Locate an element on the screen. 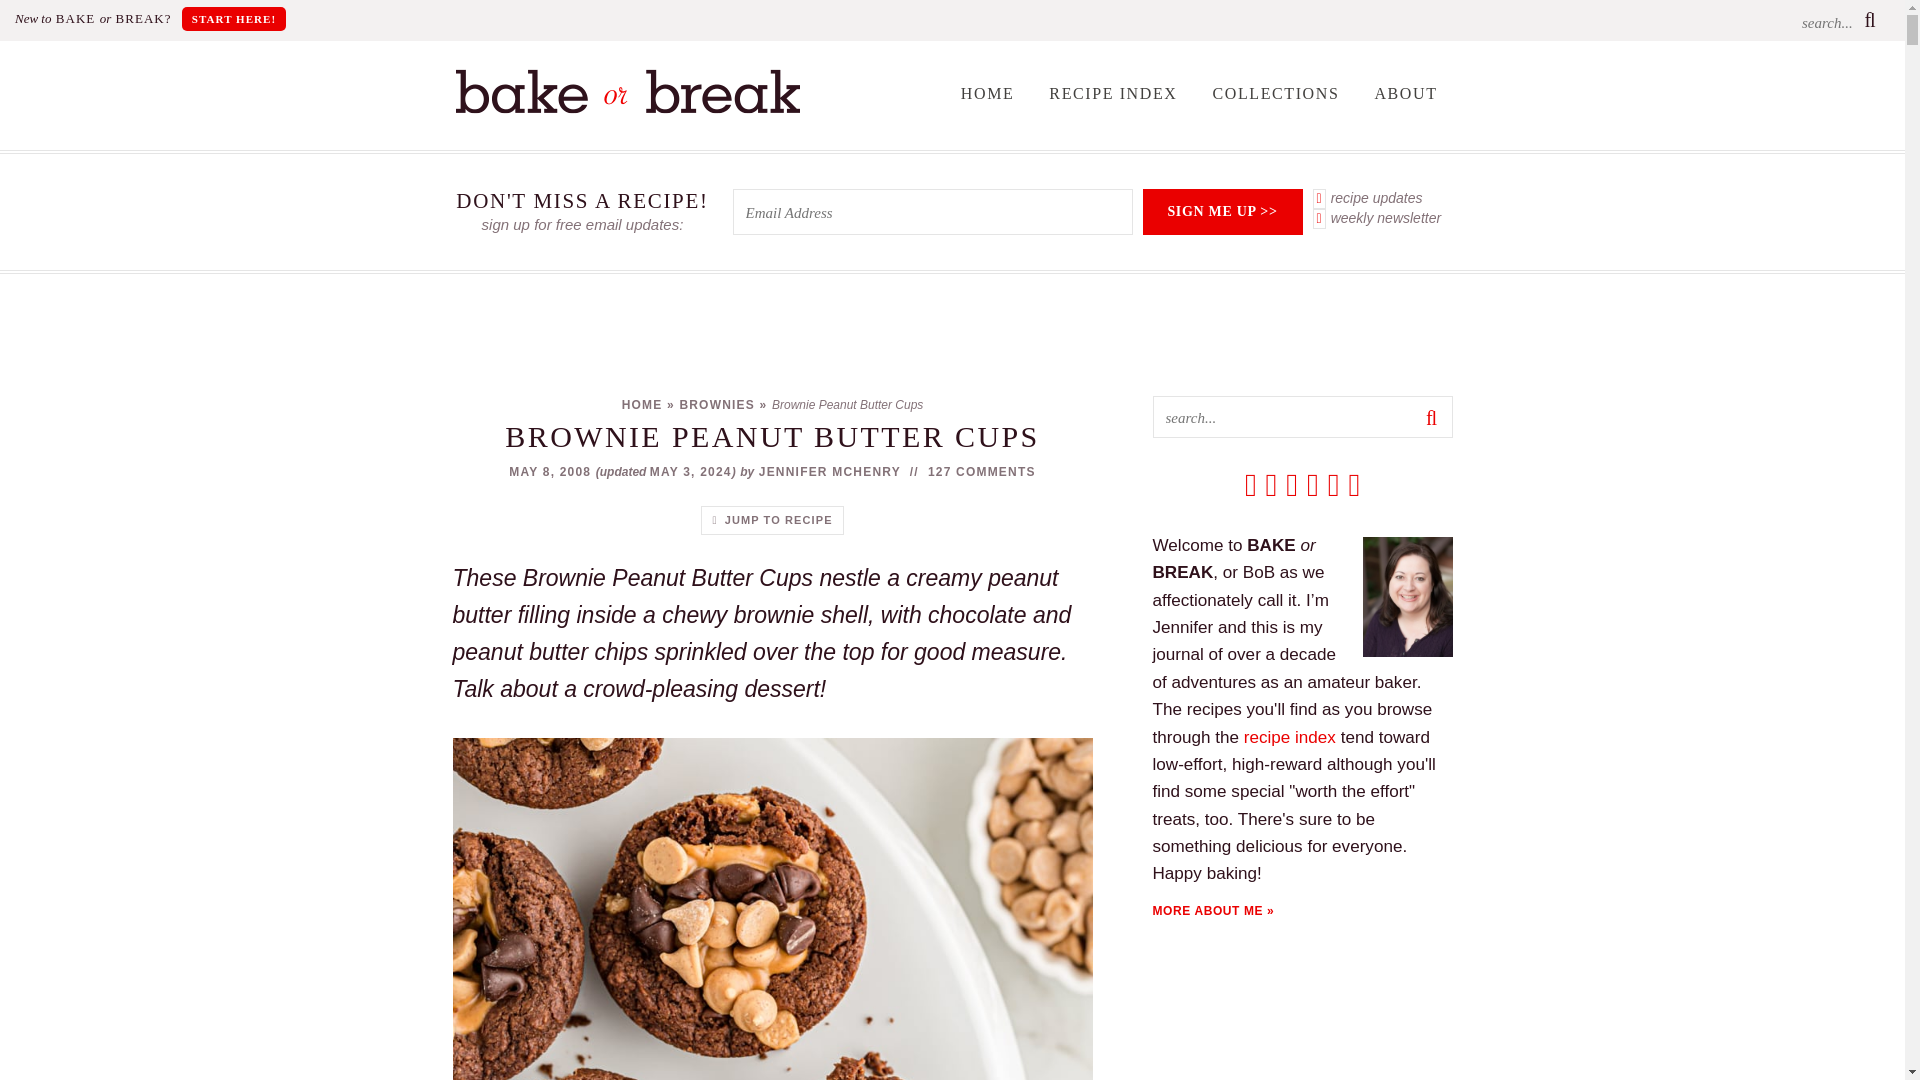  Bake or Break is located at coordinates (626, 108).